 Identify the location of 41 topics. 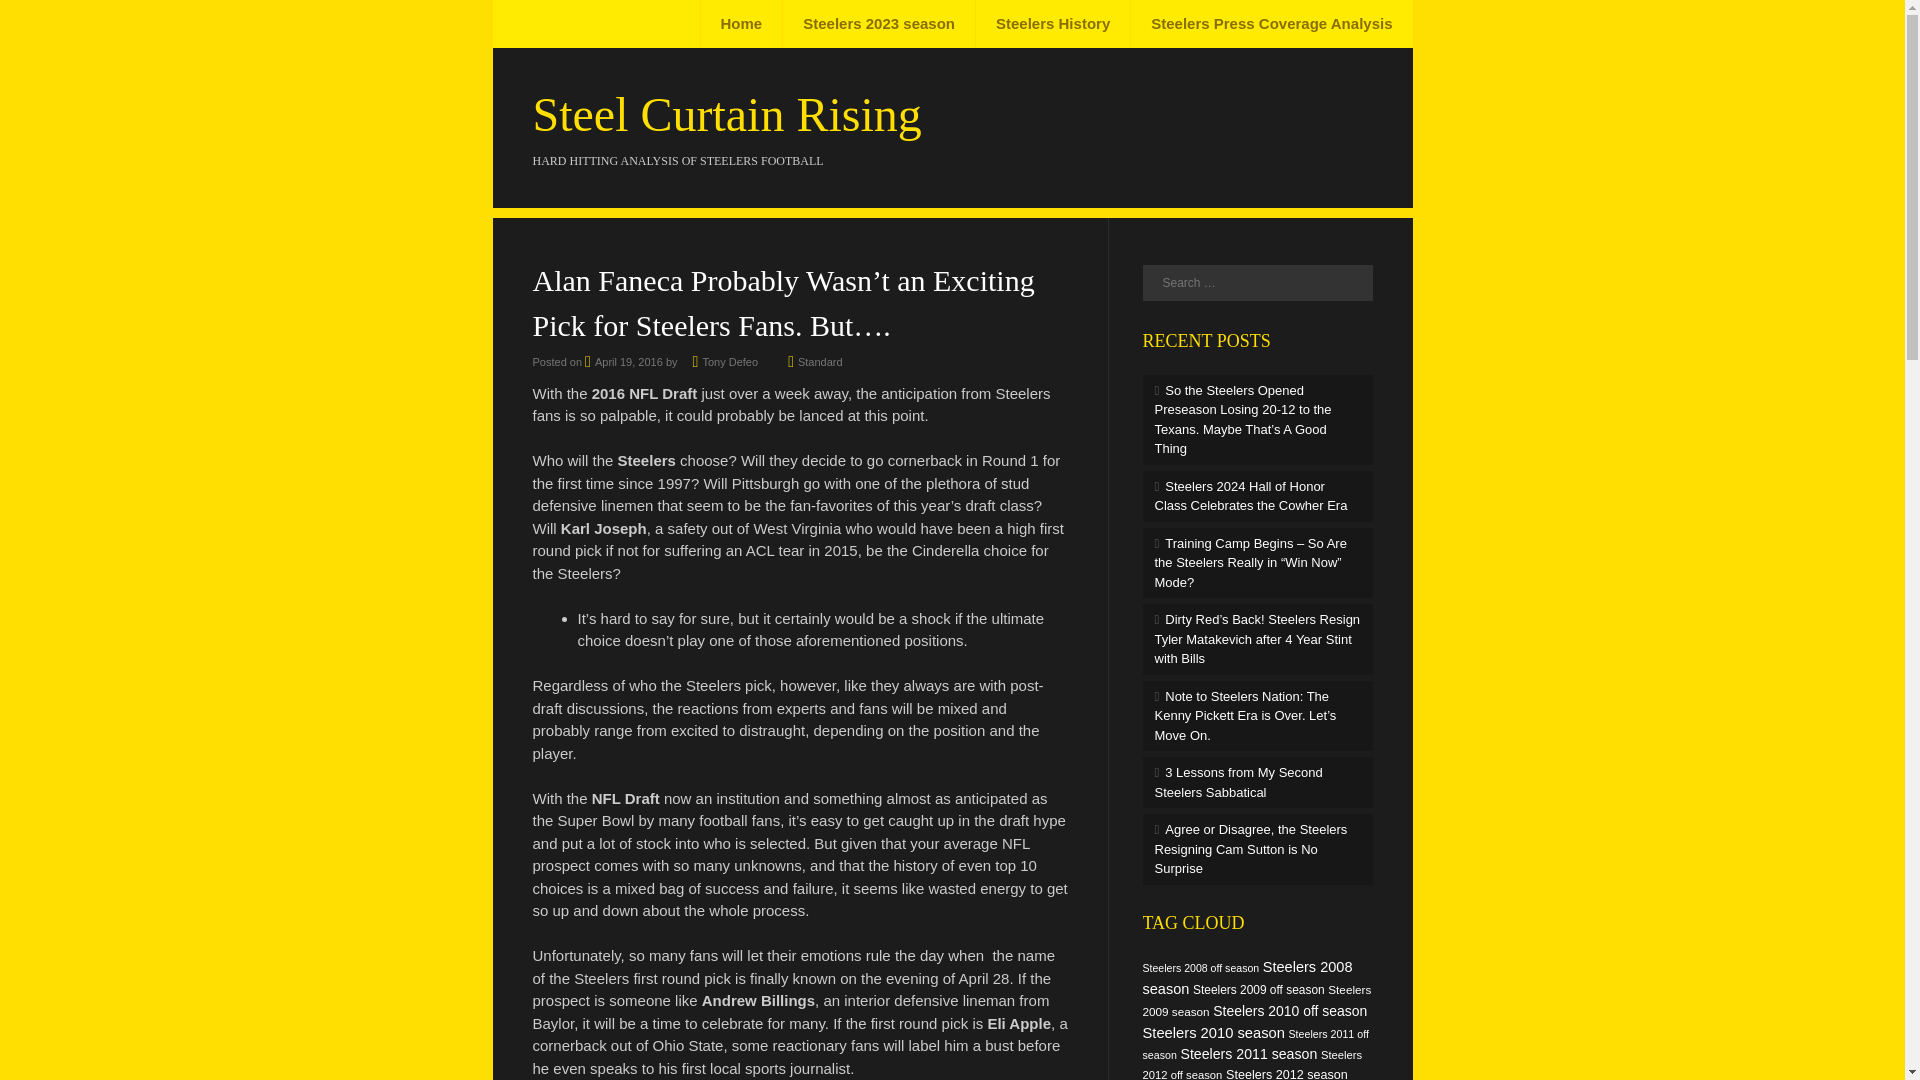
(1200, 968).